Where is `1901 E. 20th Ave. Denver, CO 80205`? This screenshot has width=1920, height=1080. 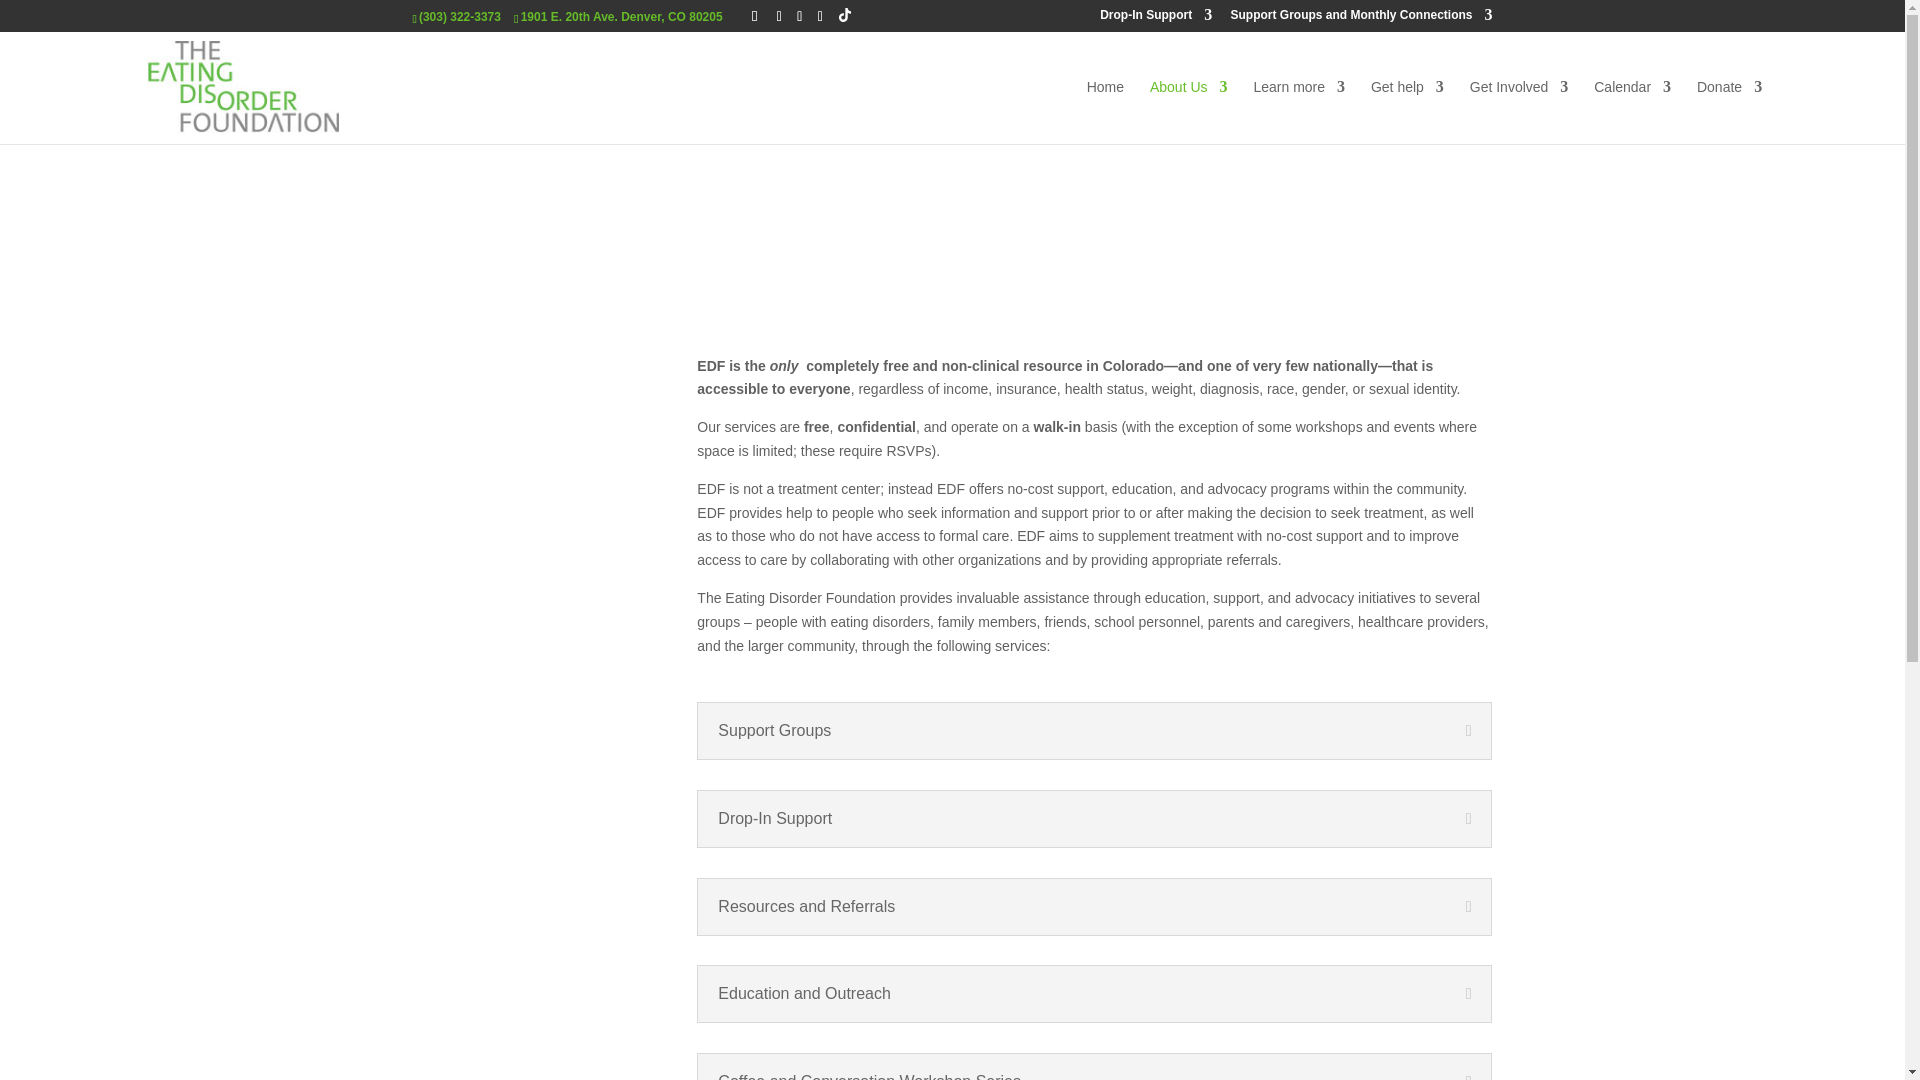 1901 E. 20th Ave. Denver, CO 80205 is located at coordinates (622, 16).